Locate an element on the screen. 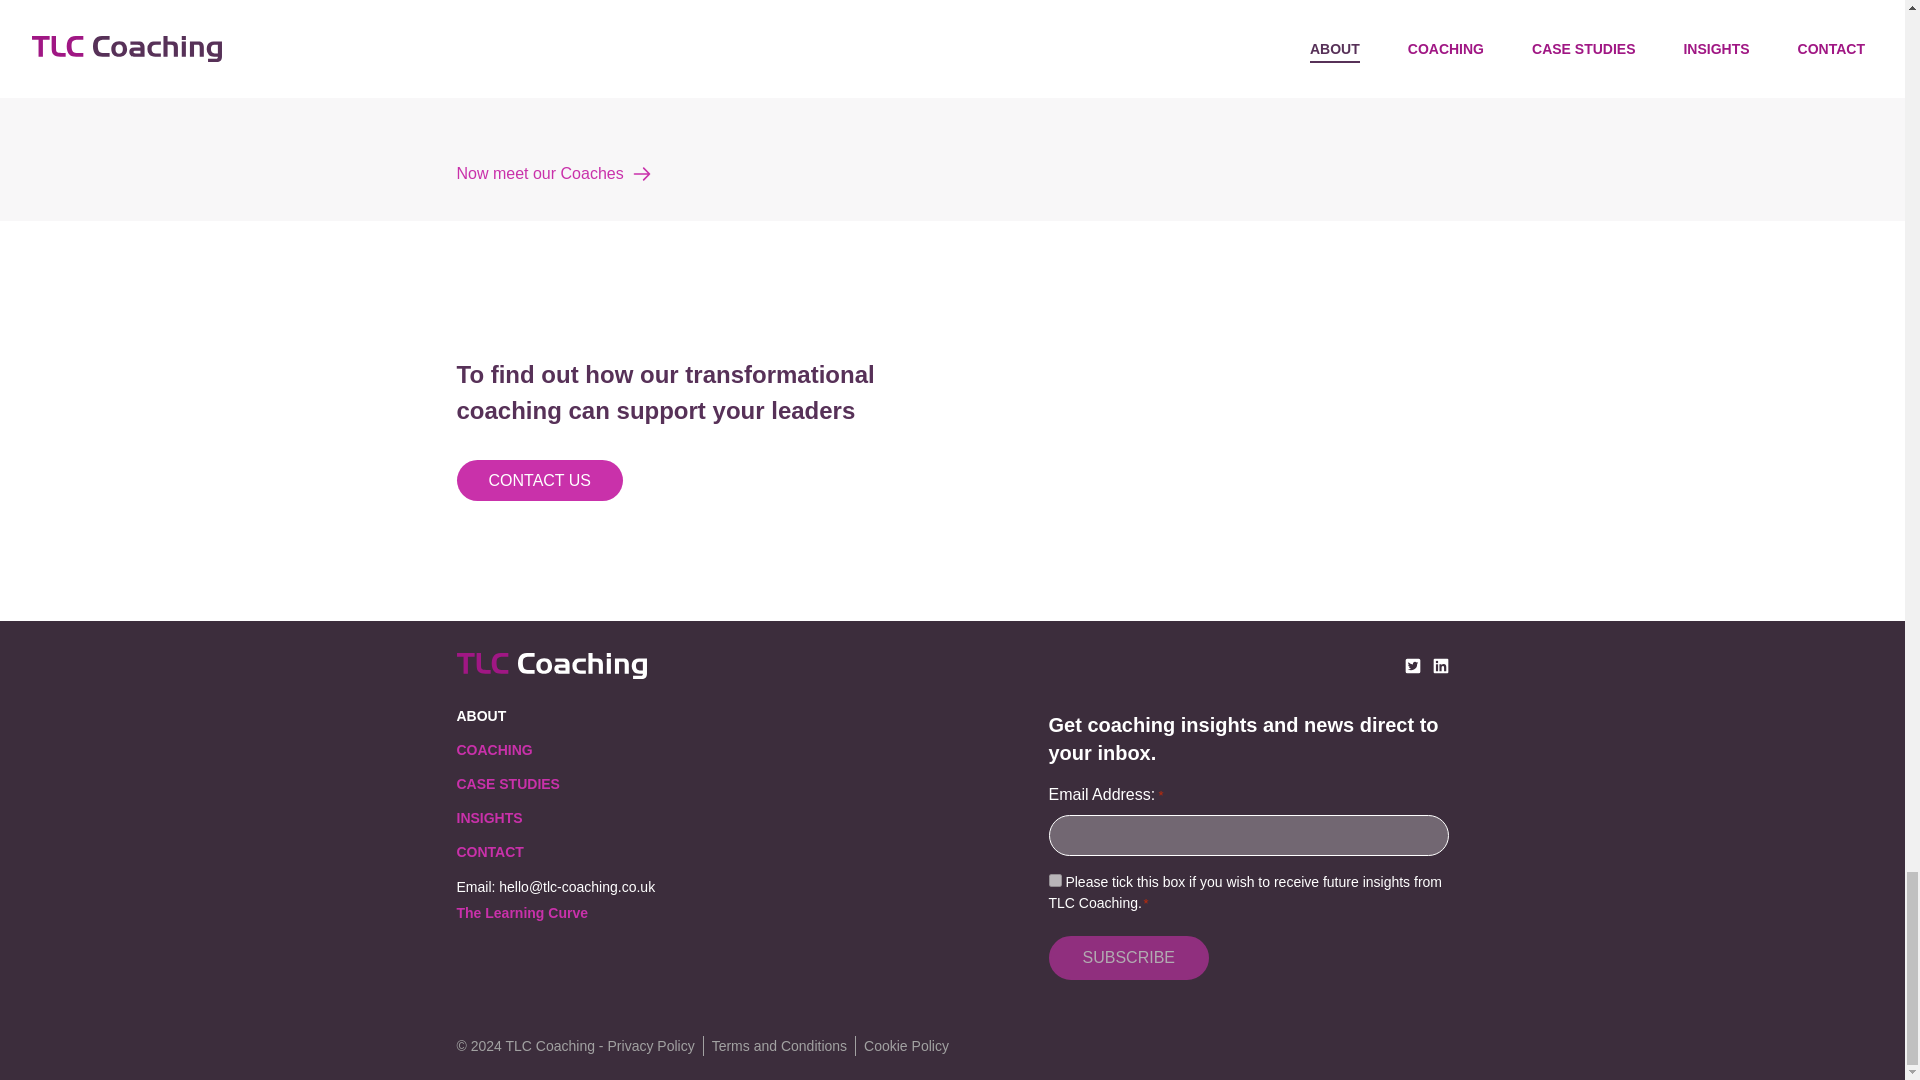  INSIGHTS is located at coordinates (489, 818).